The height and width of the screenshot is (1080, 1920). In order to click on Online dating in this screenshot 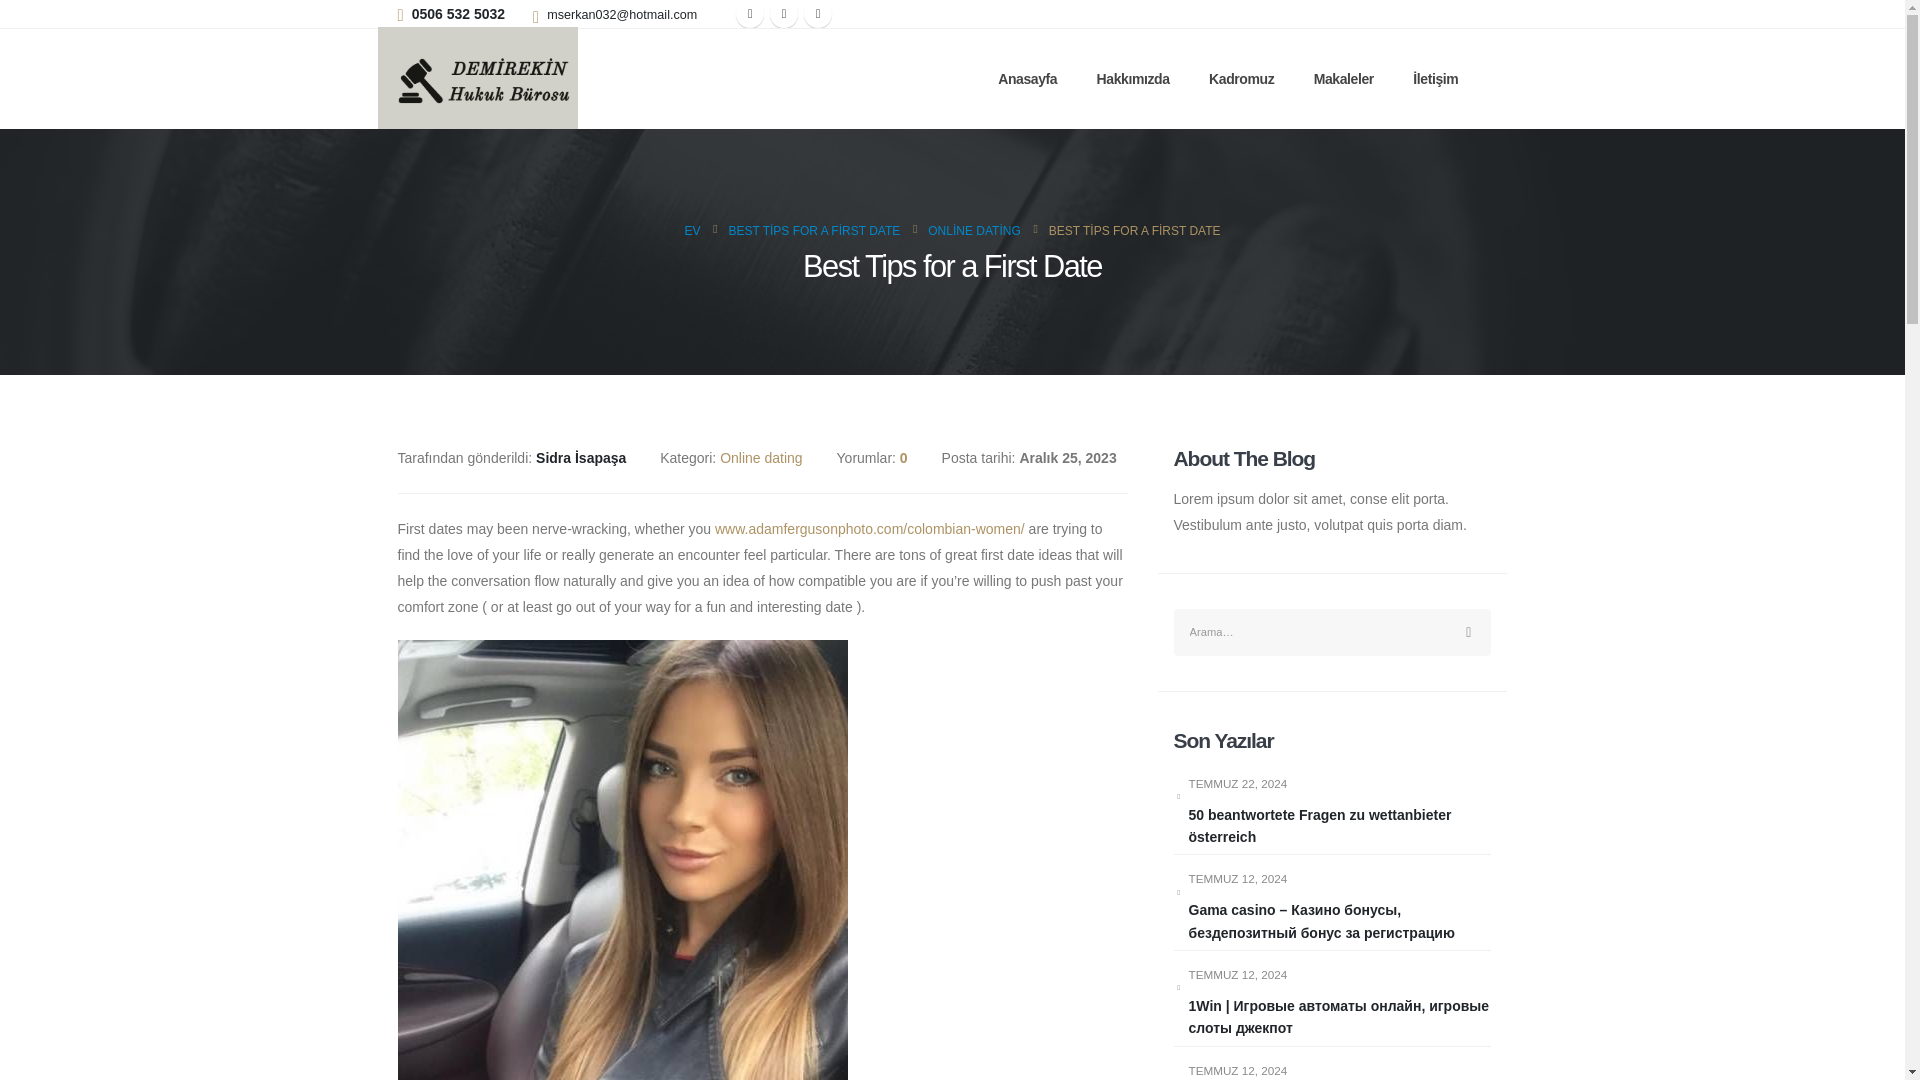, I will do `click(761, 458)`.